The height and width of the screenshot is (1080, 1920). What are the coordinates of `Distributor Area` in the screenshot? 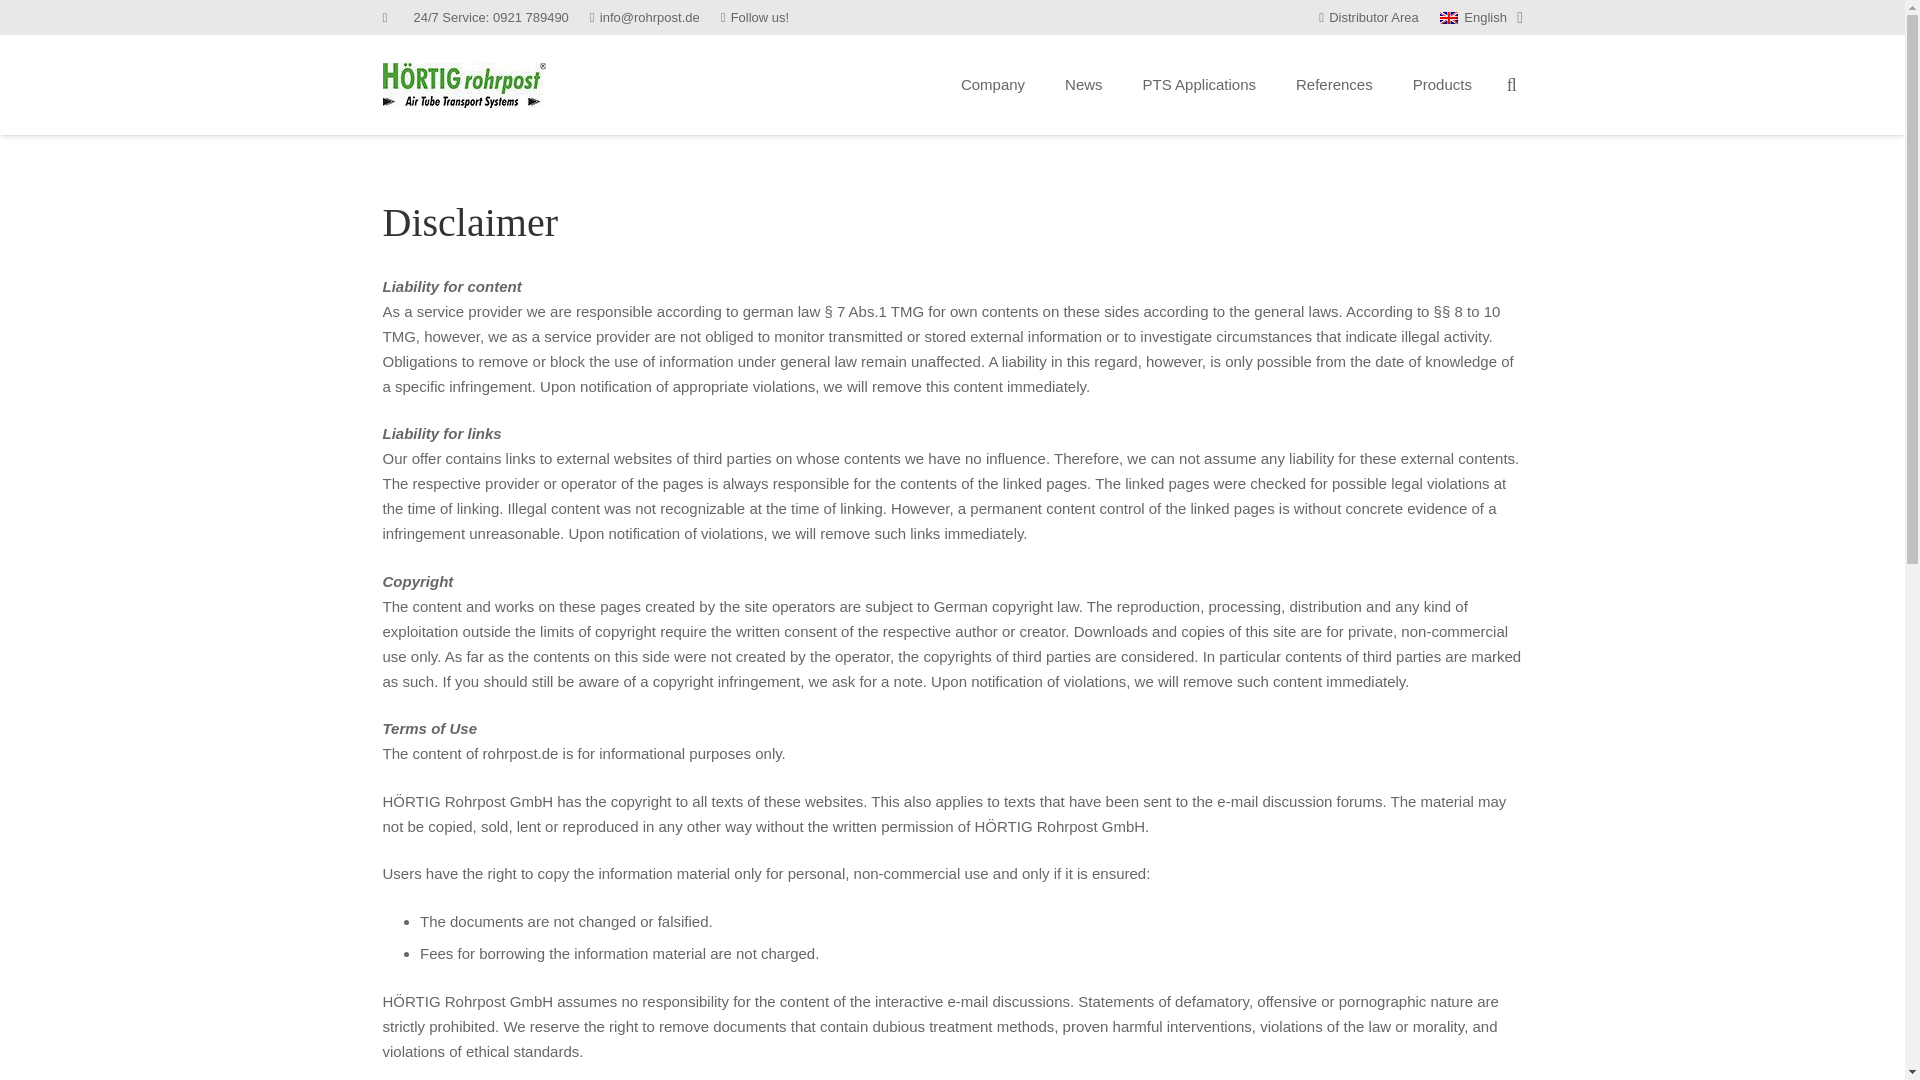 It's located at (1368, 16).